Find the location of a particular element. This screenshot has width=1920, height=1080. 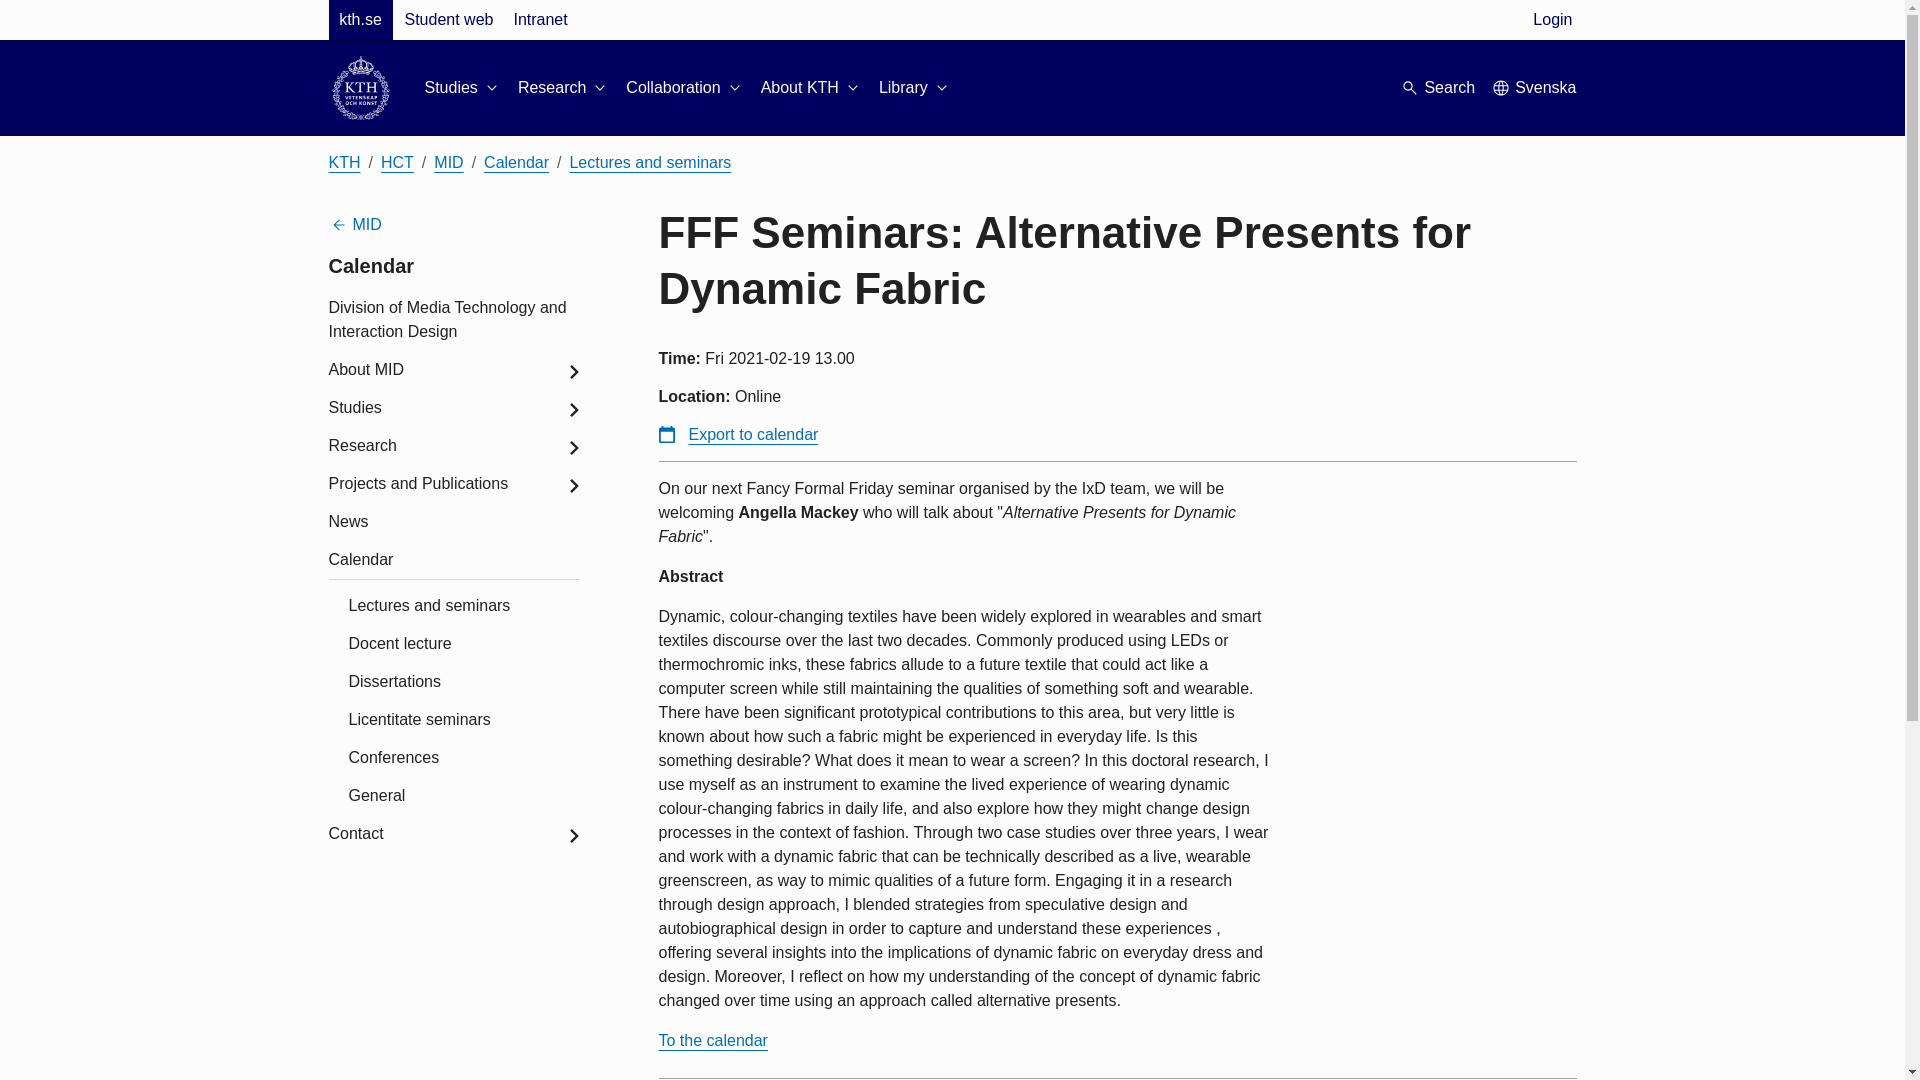

Student web is located at coordinates (448, 20).